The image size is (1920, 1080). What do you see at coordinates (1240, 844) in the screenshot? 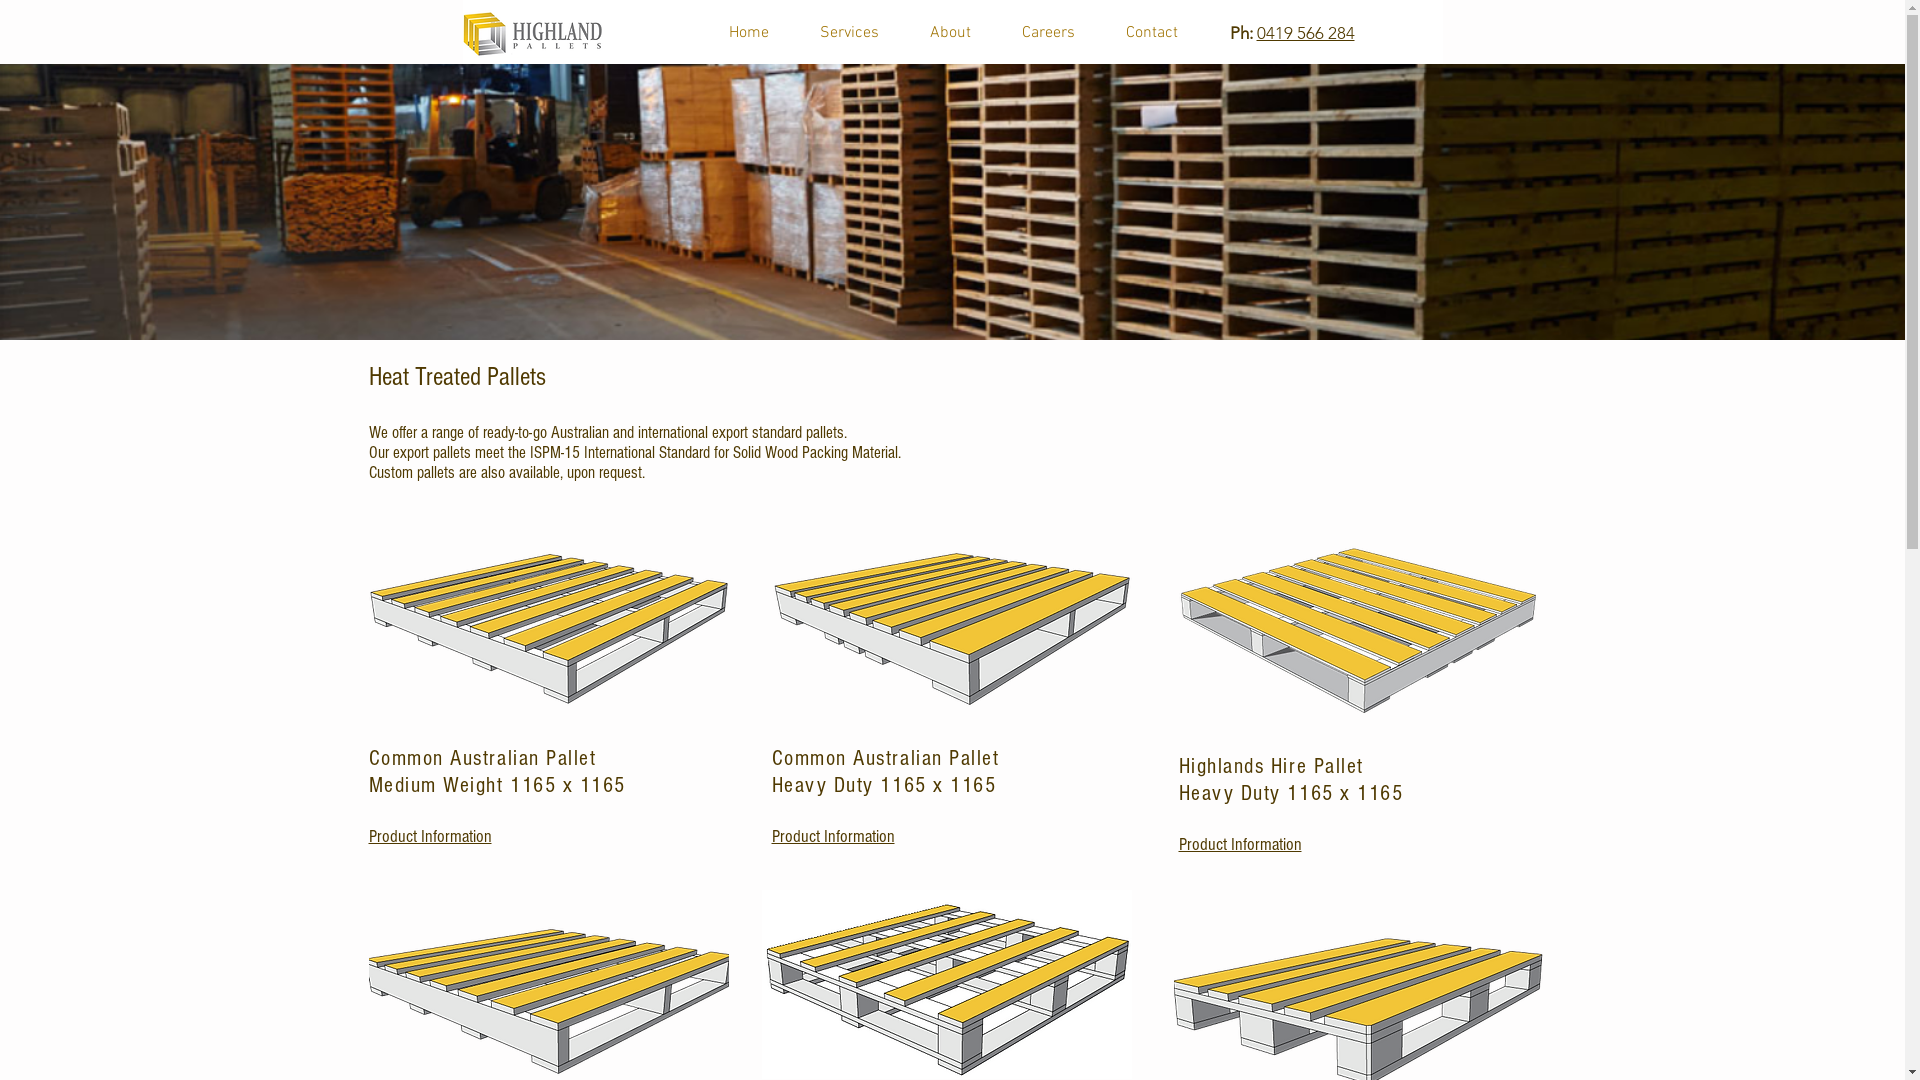
I see `Product Information` at bounding box center [1240, 844].